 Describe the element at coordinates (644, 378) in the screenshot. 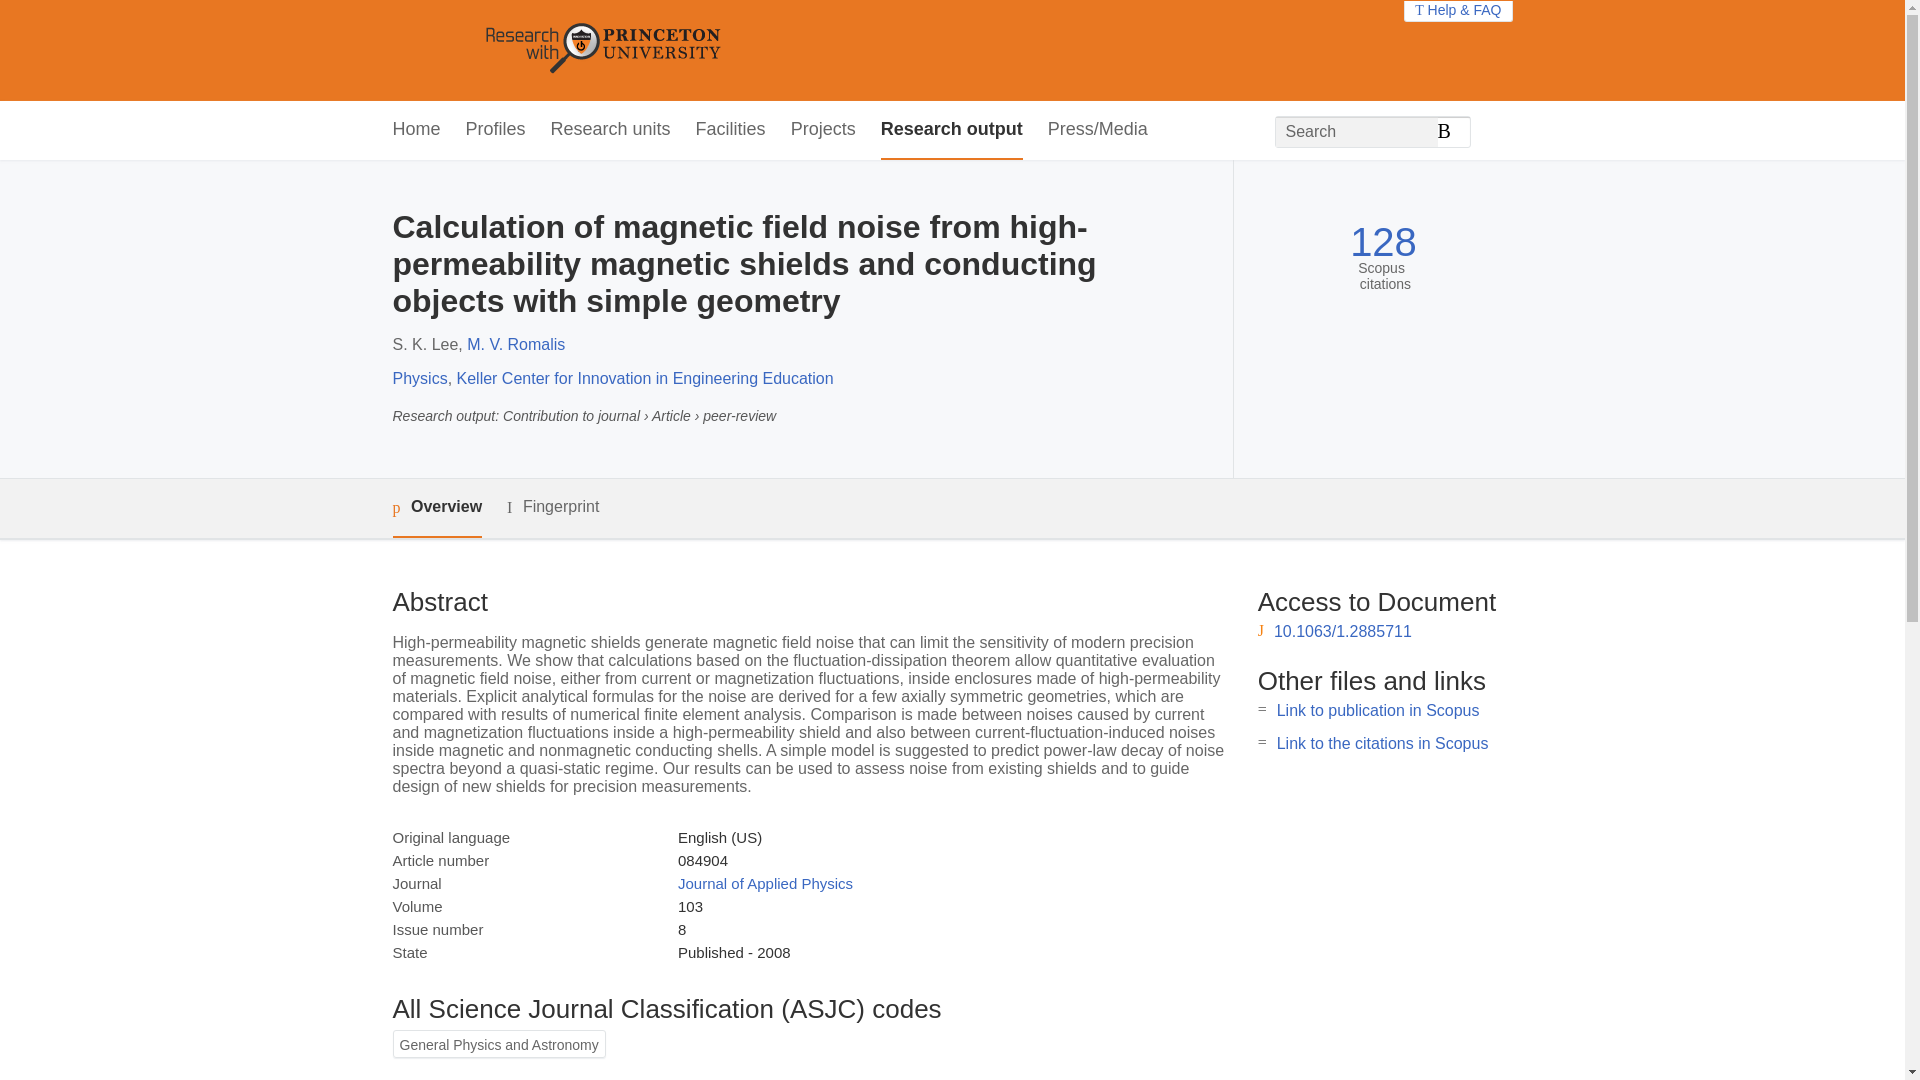

I see `Keller Center for Innovation in Engineering Education` at that location.